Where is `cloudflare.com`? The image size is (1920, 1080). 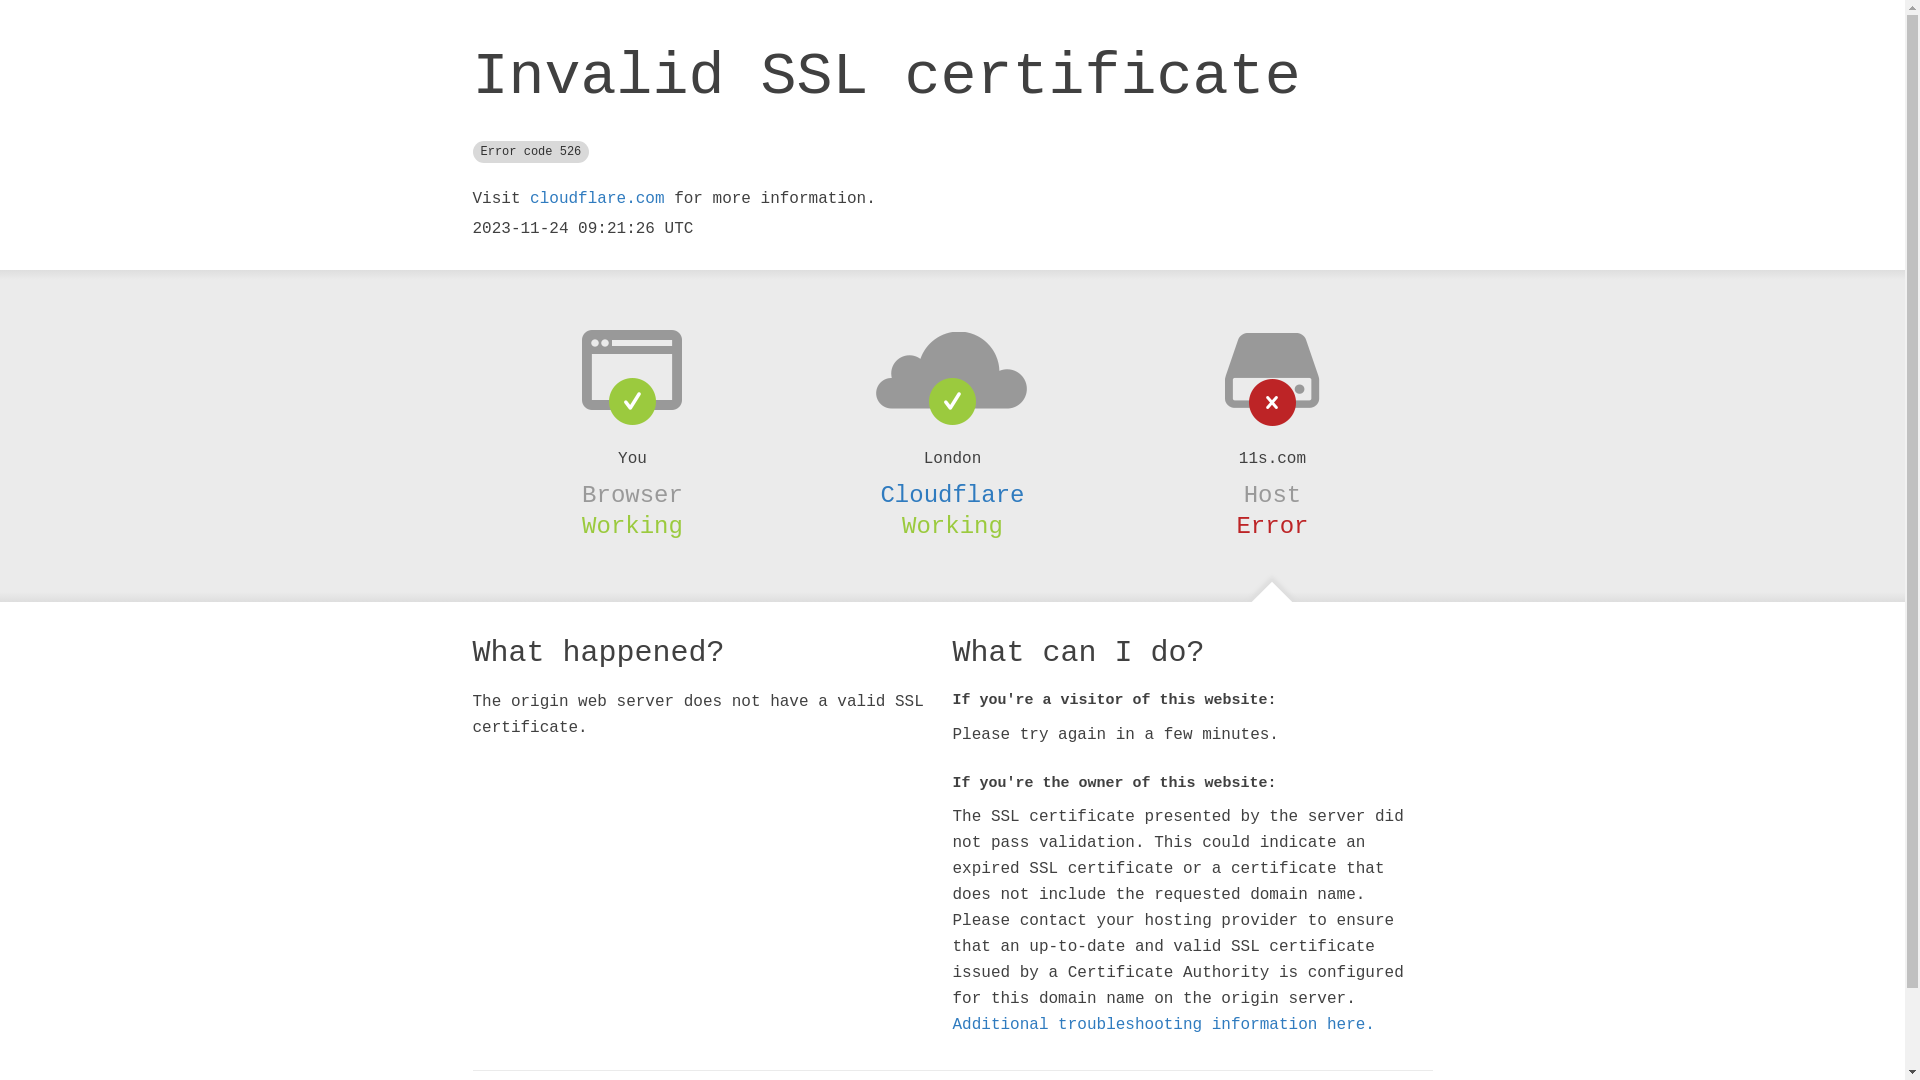
cloudflare.com is located at coordinates (597, 199).